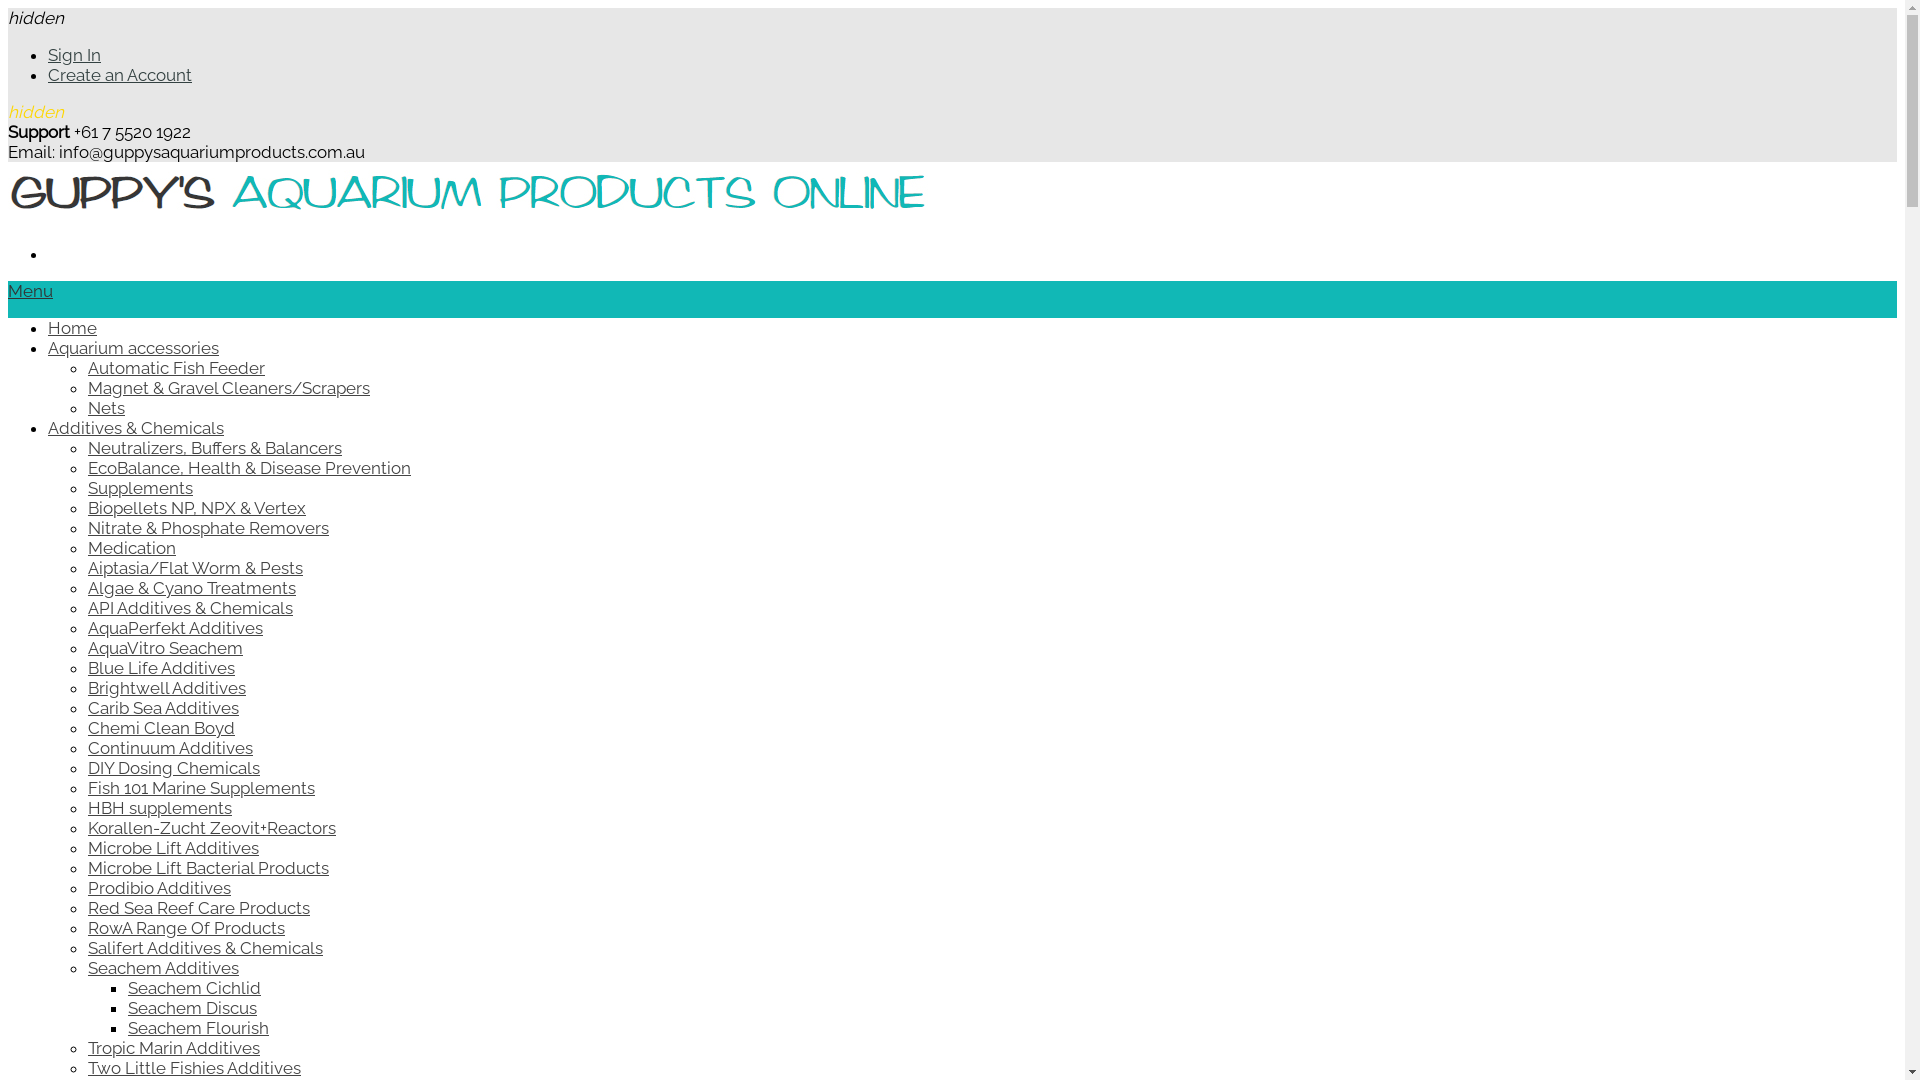 The width and height of the screenshot is (1920, 1080). Describe the element at coordinates (202, 788) in the screenshot. I see `Fish 101 Marine Supplements` at that location.